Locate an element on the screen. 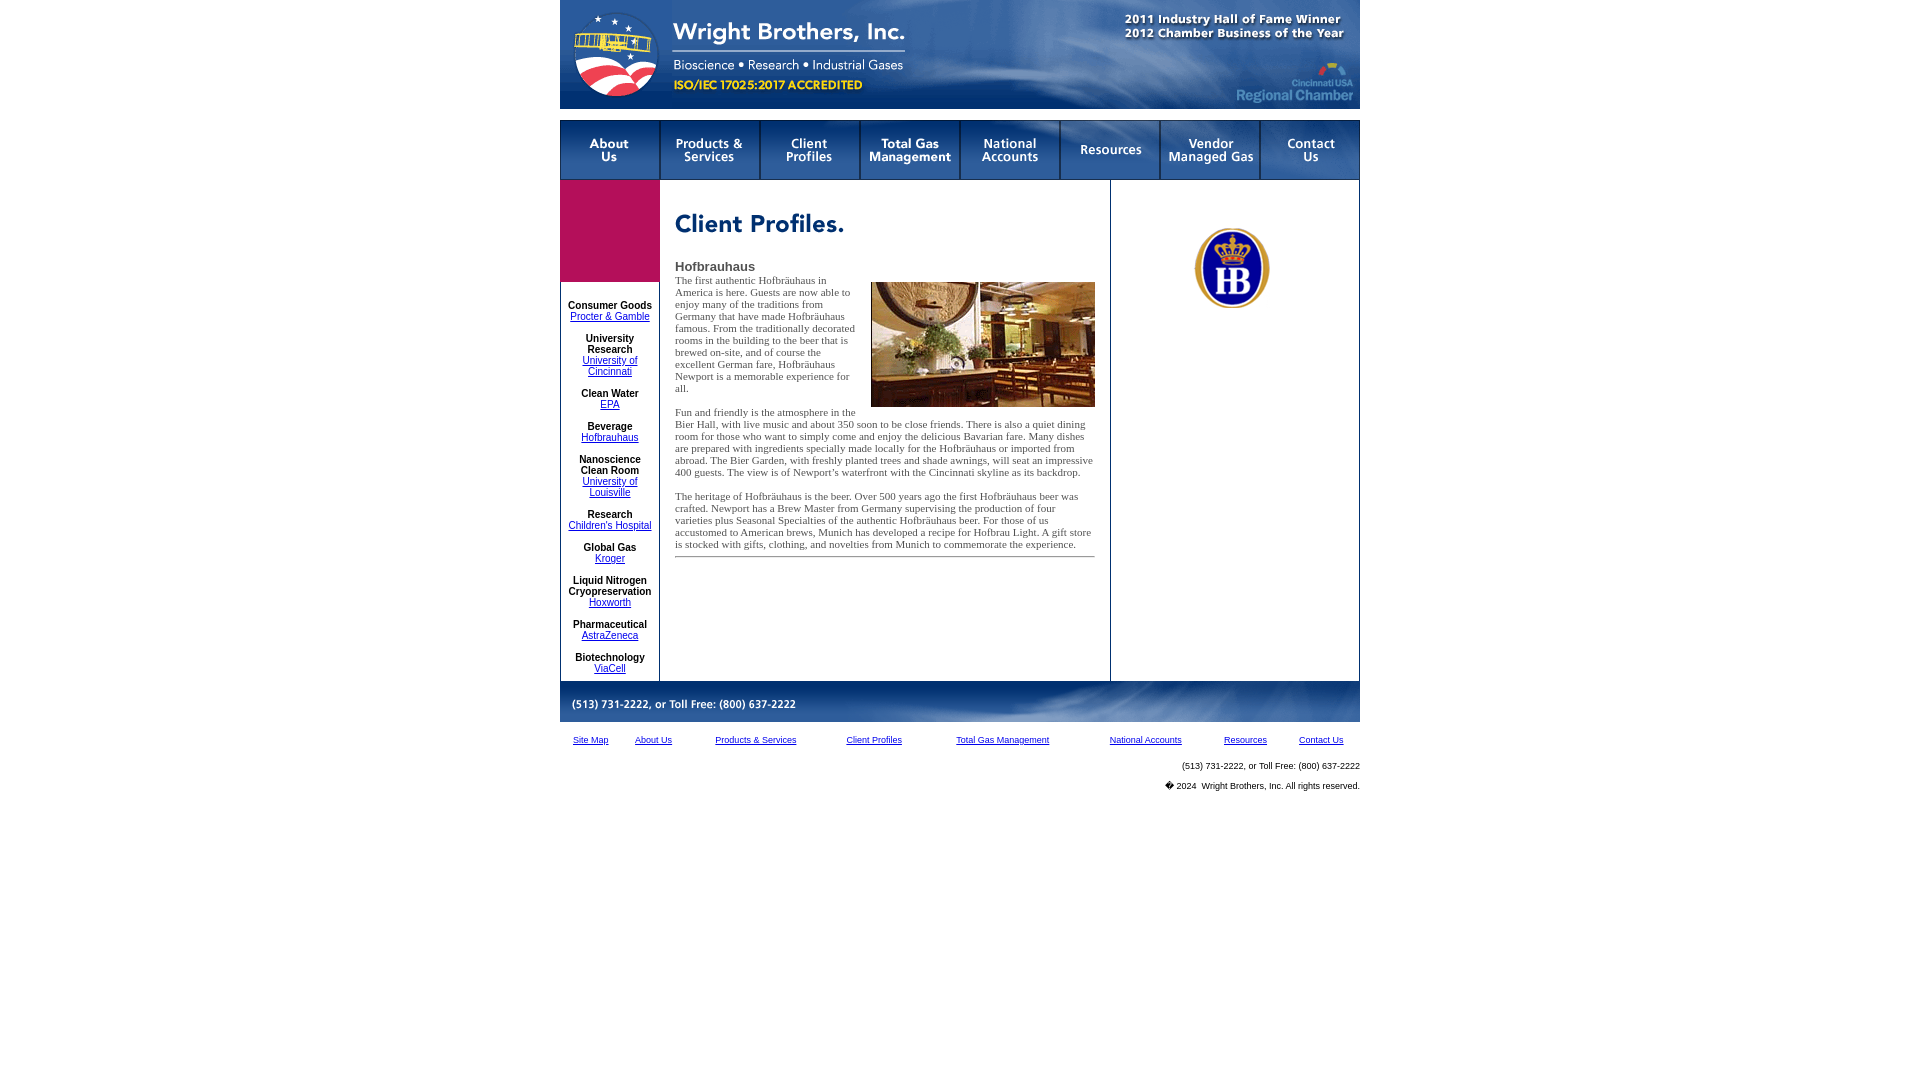 This screenshot has width=1920, height=1080. University of Cincinnati is located at coordinates (609, 366).